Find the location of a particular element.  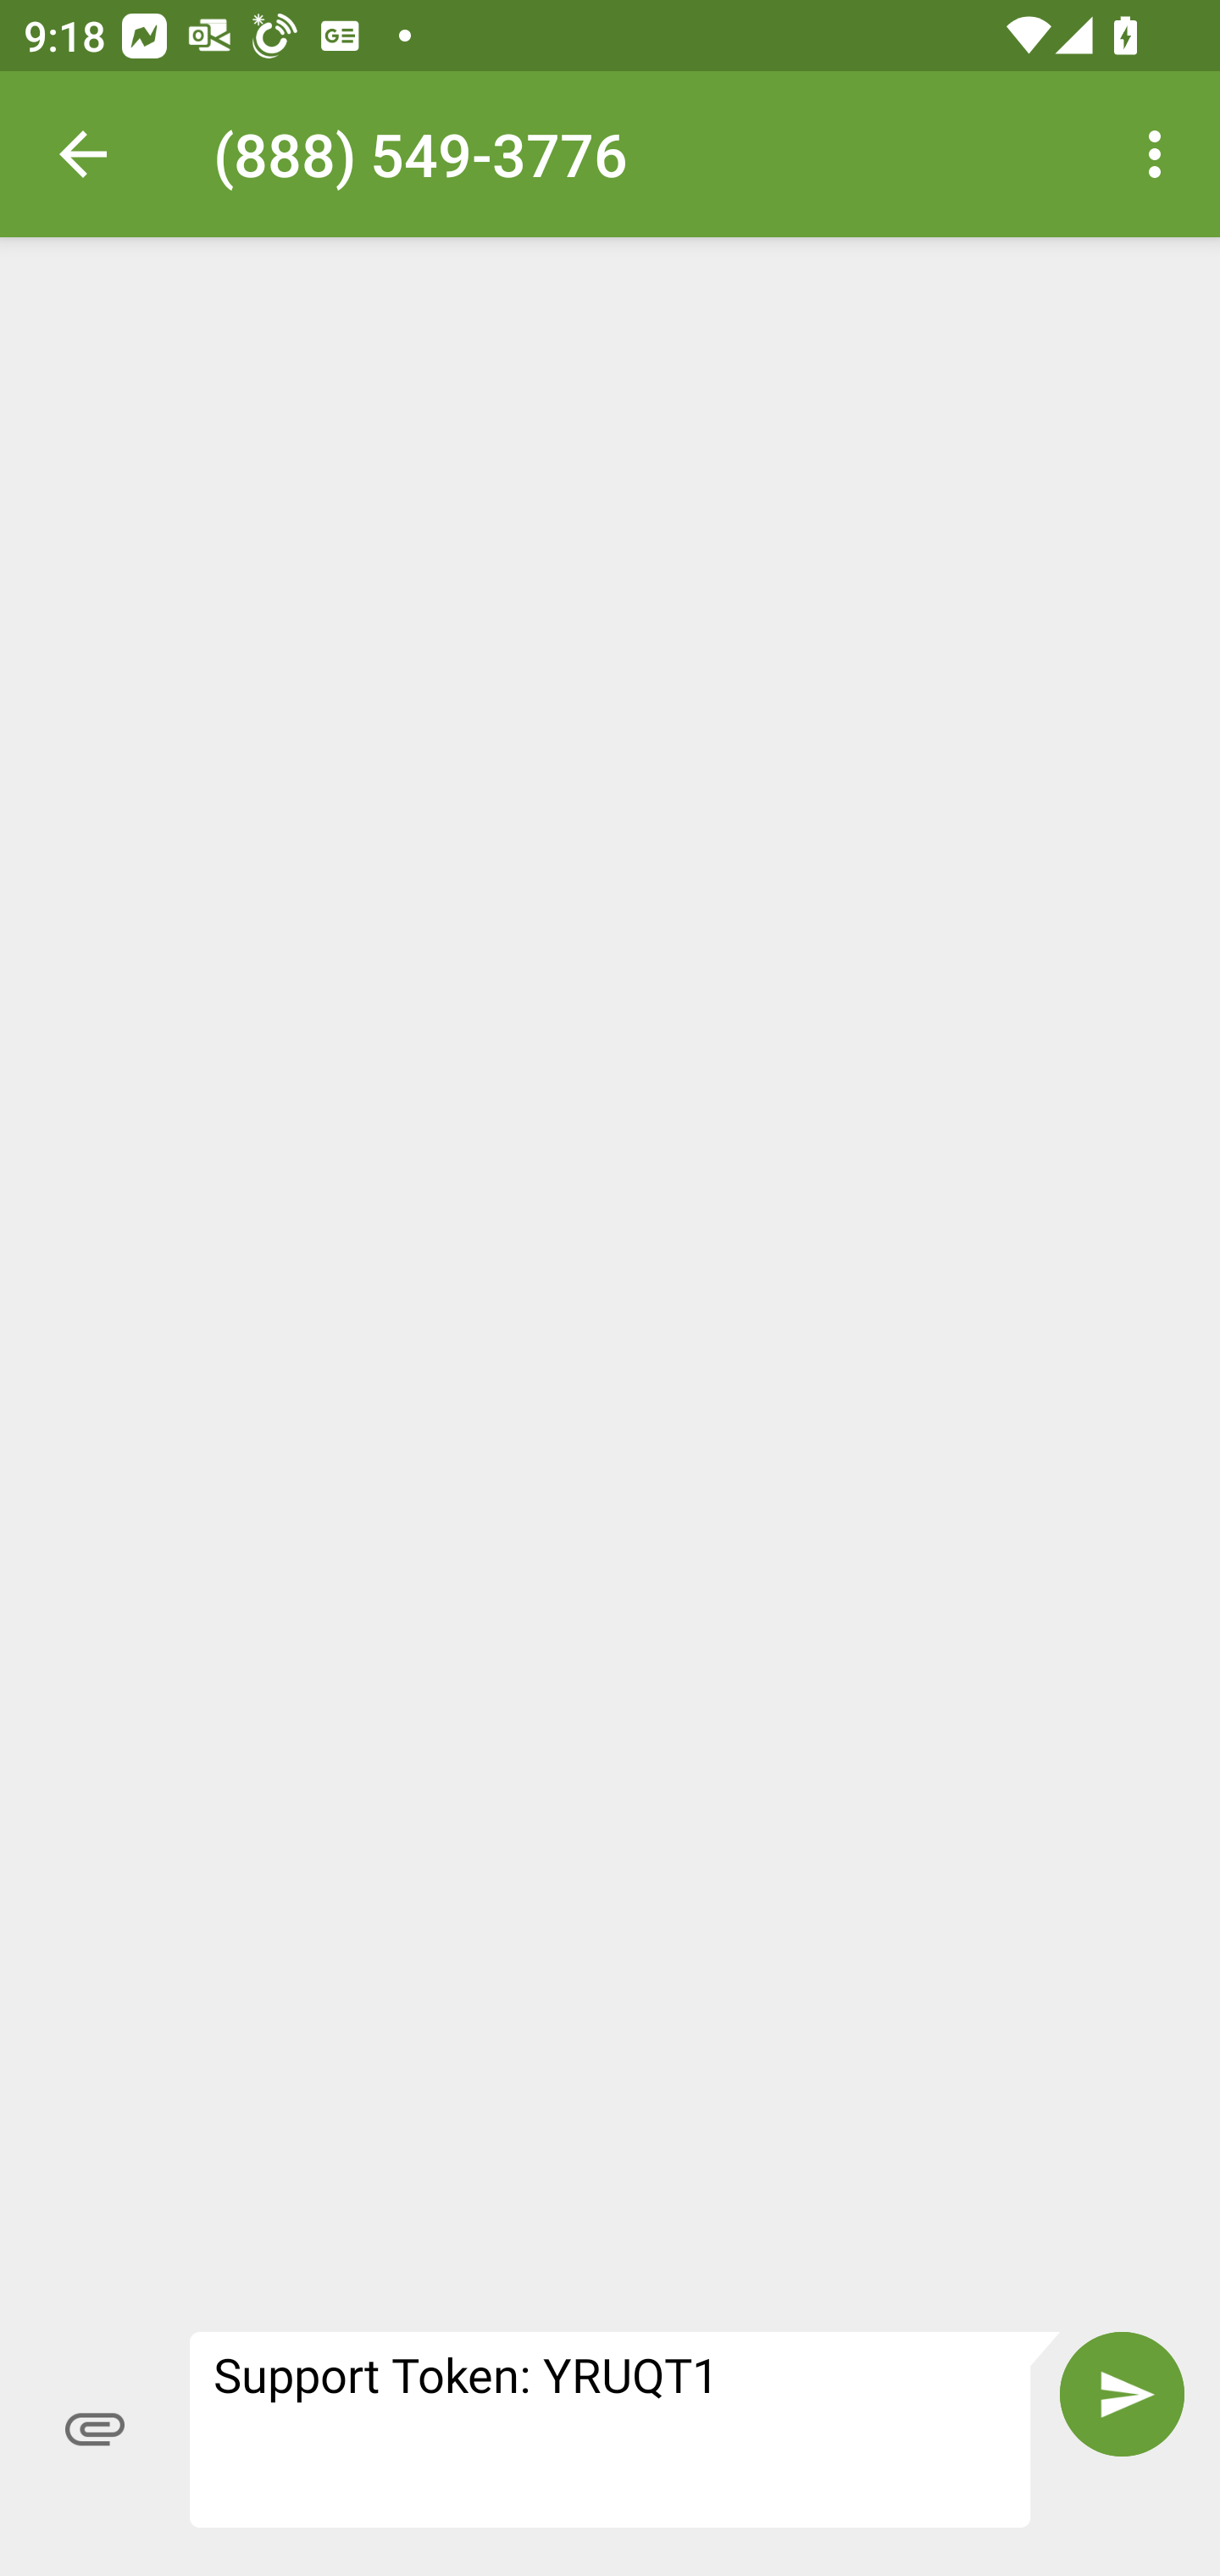

More options is located at coordinates (1161, 154).